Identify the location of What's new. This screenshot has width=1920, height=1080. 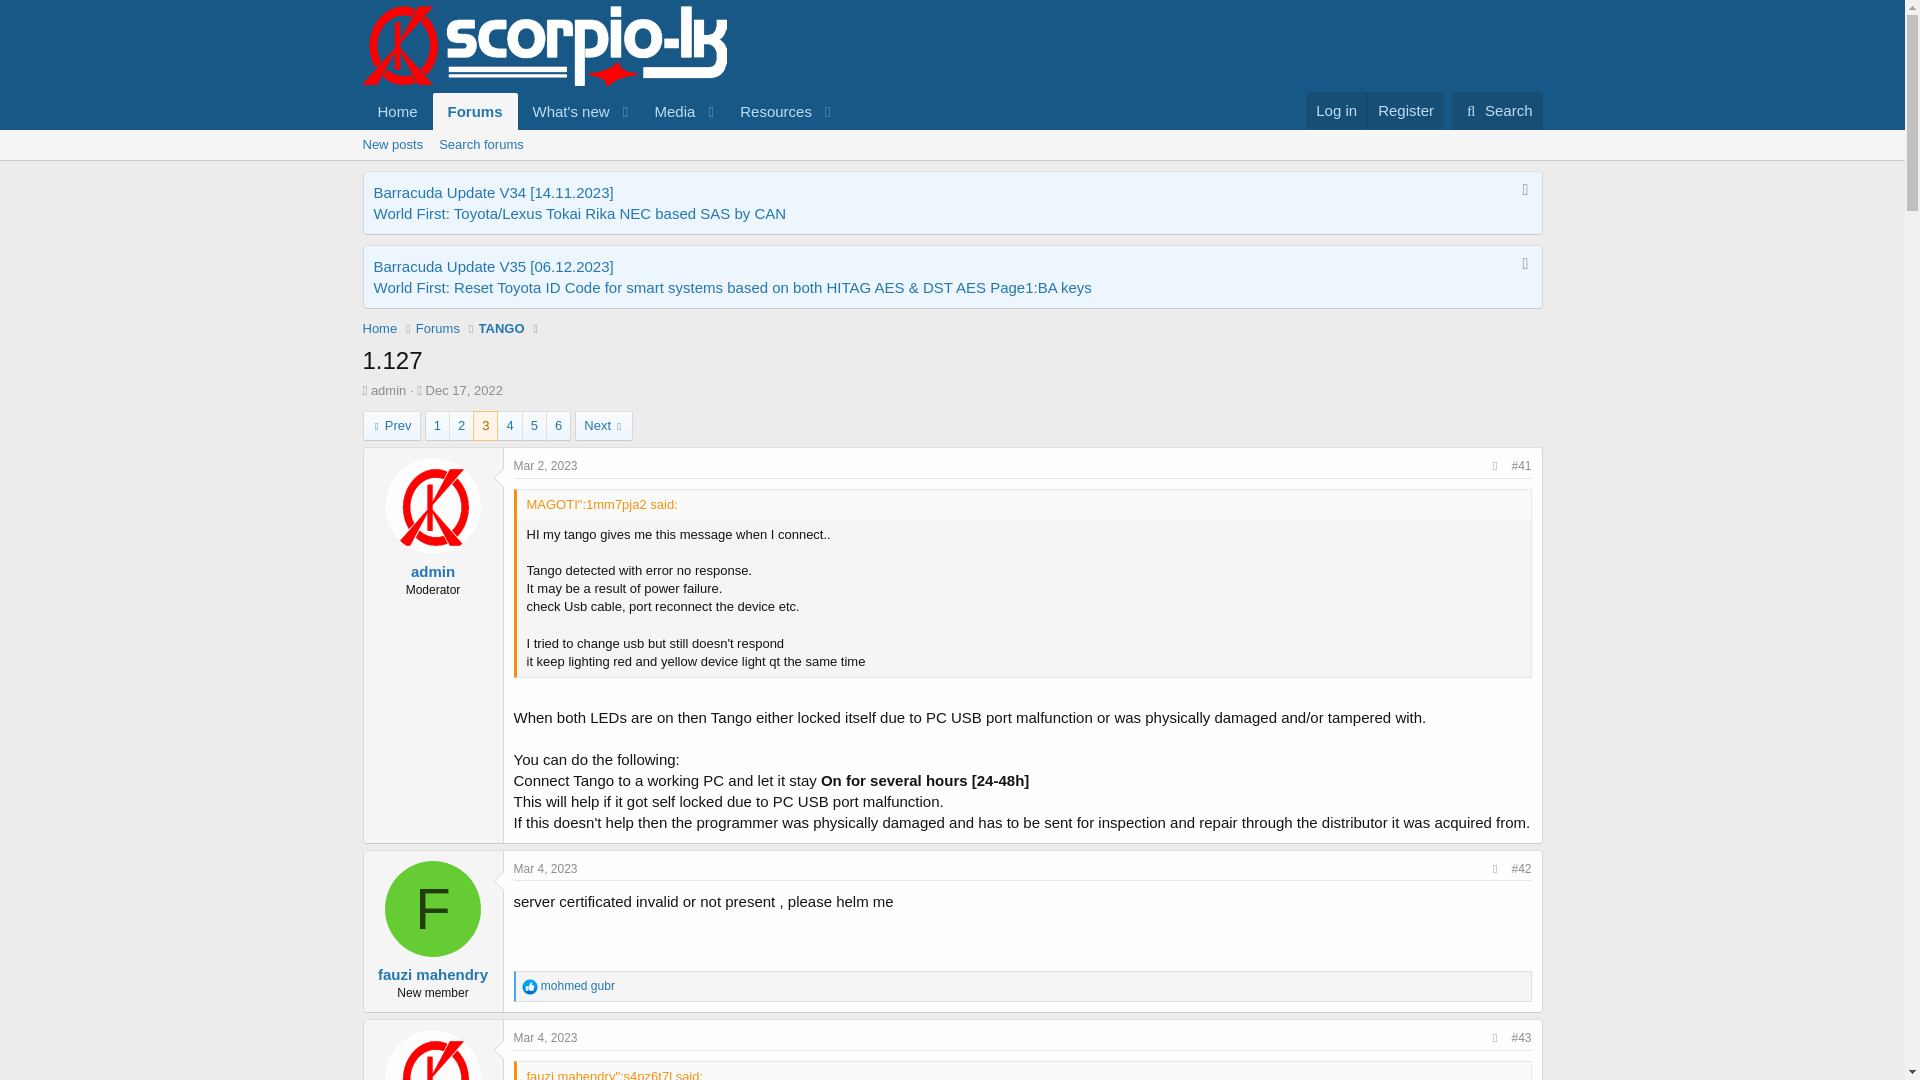
(565, 110).